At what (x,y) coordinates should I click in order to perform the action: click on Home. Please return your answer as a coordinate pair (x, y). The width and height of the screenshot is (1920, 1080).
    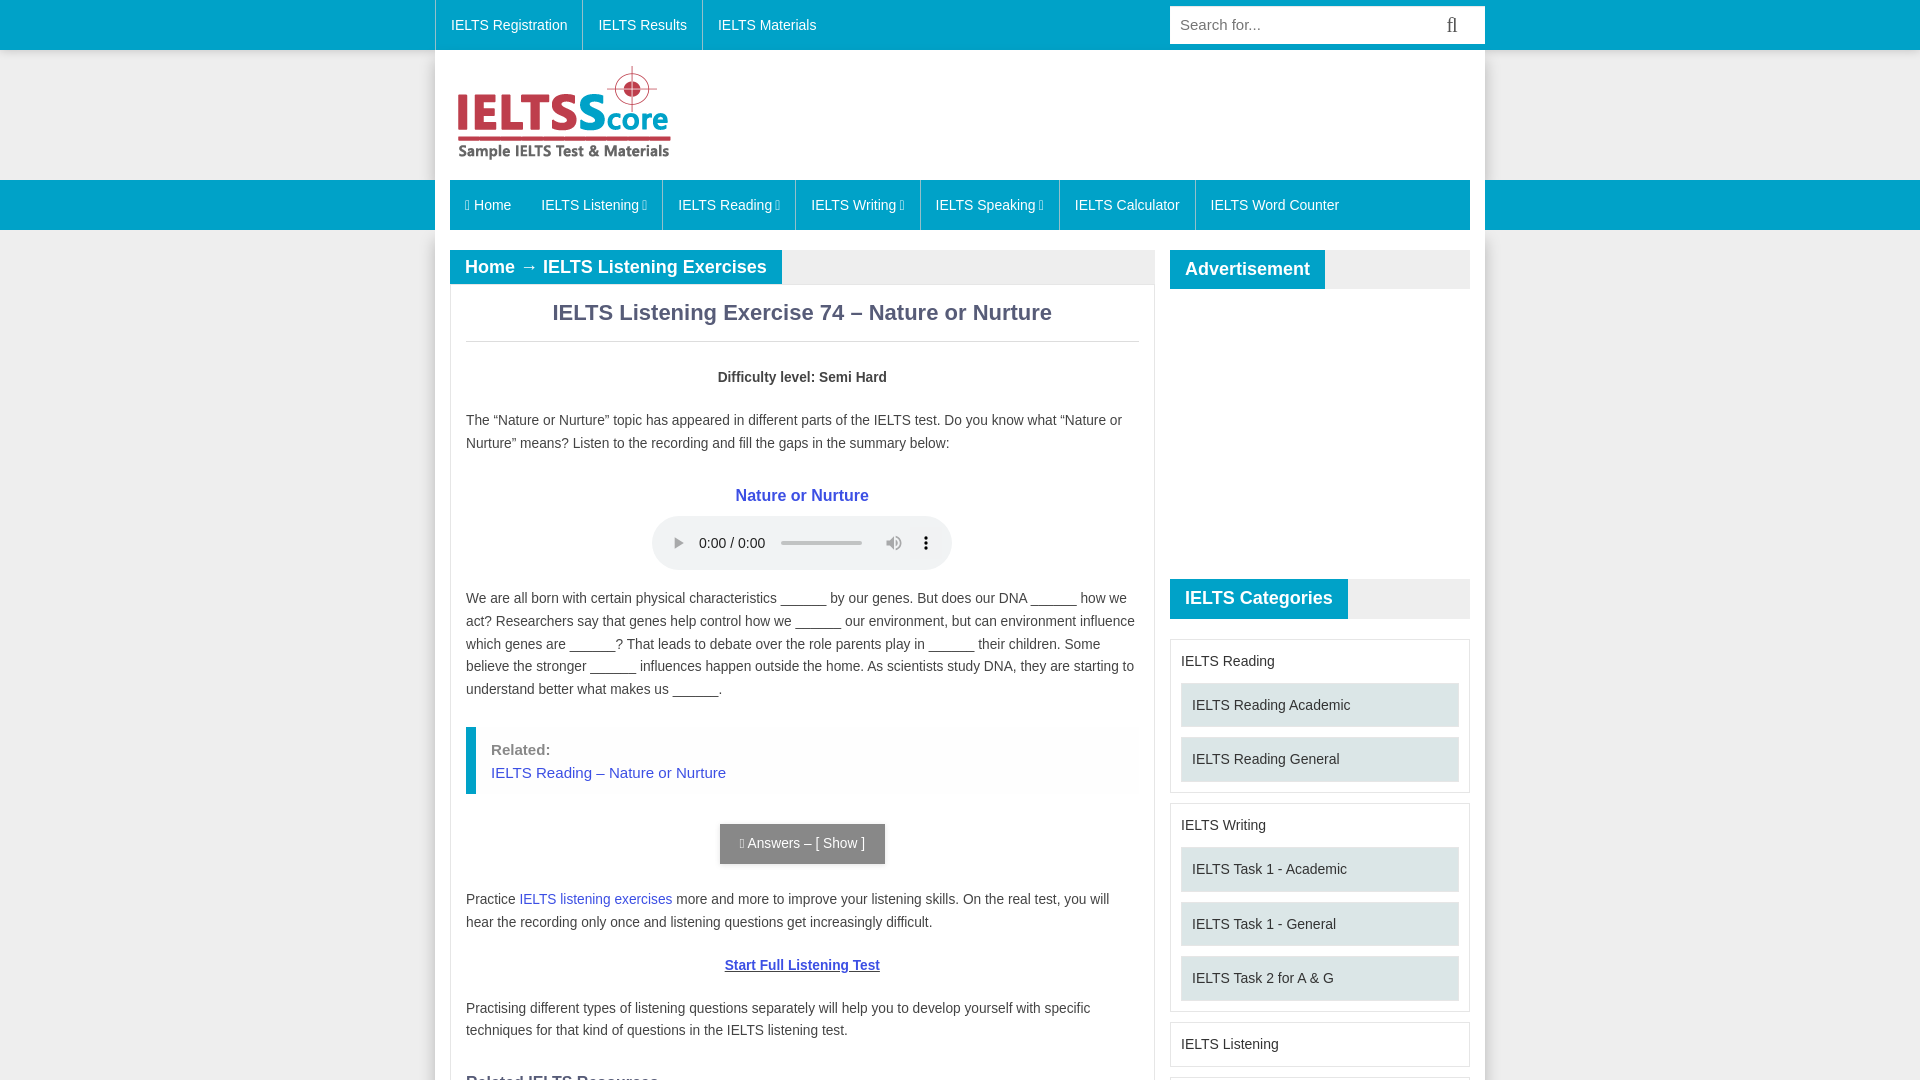
    Looking at the image, I should click on (488, 205).